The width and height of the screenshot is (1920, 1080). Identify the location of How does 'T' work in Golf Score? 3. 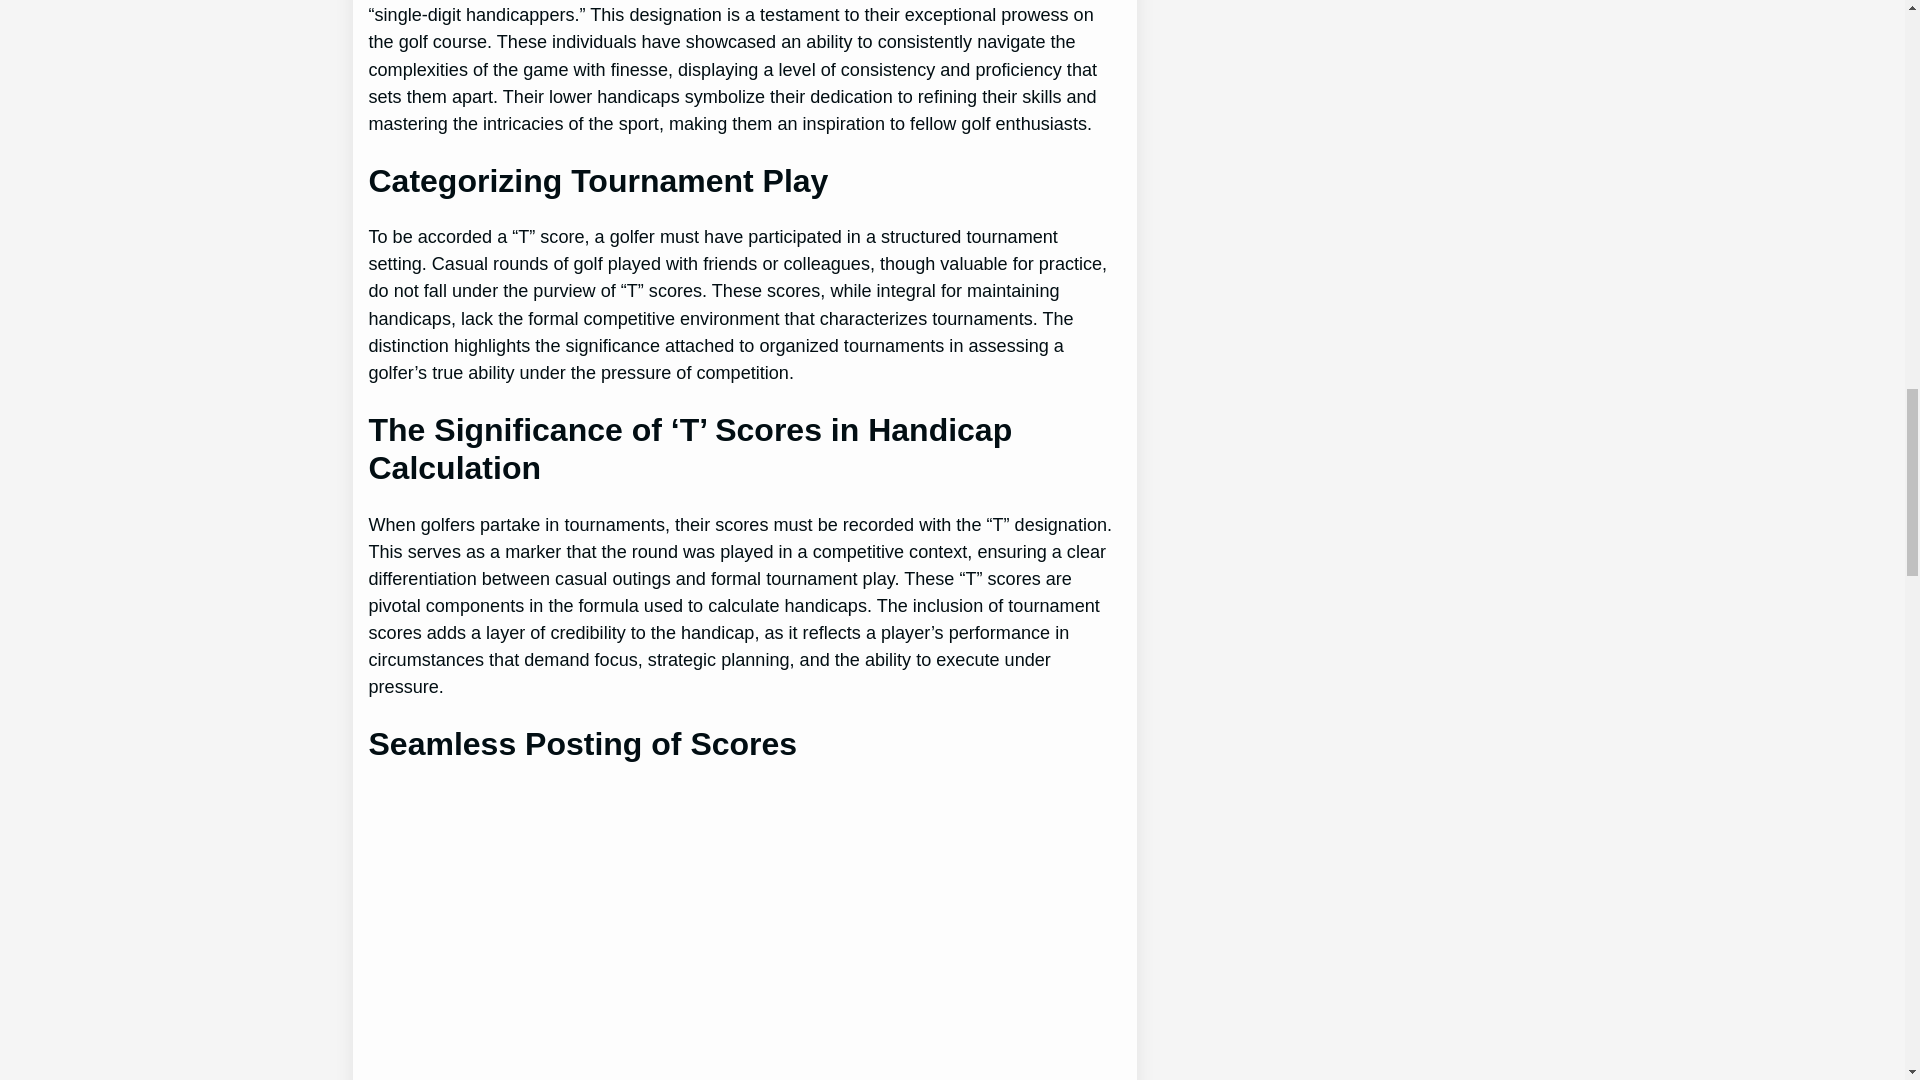
(668, 934).